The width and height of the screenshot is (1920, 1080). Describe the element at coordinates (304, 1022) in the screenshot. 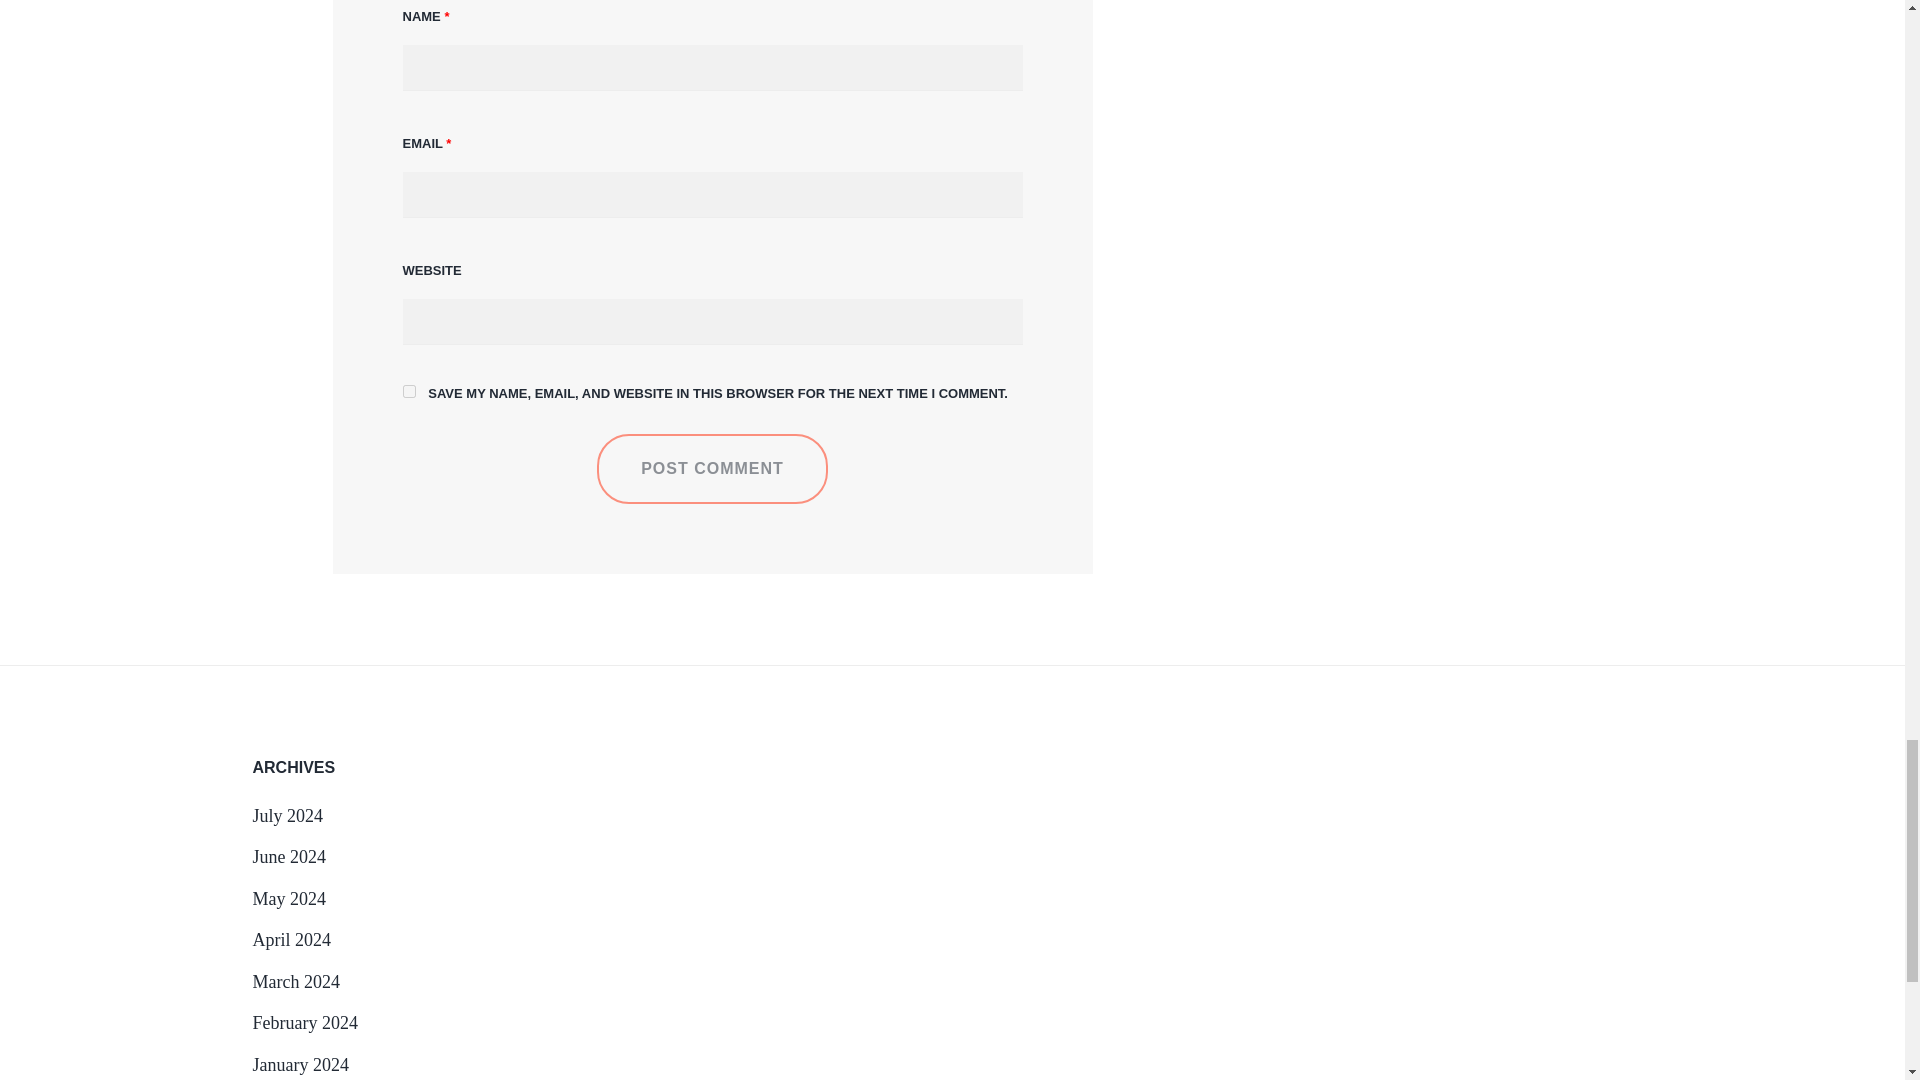

I see `February 2024` at that location.